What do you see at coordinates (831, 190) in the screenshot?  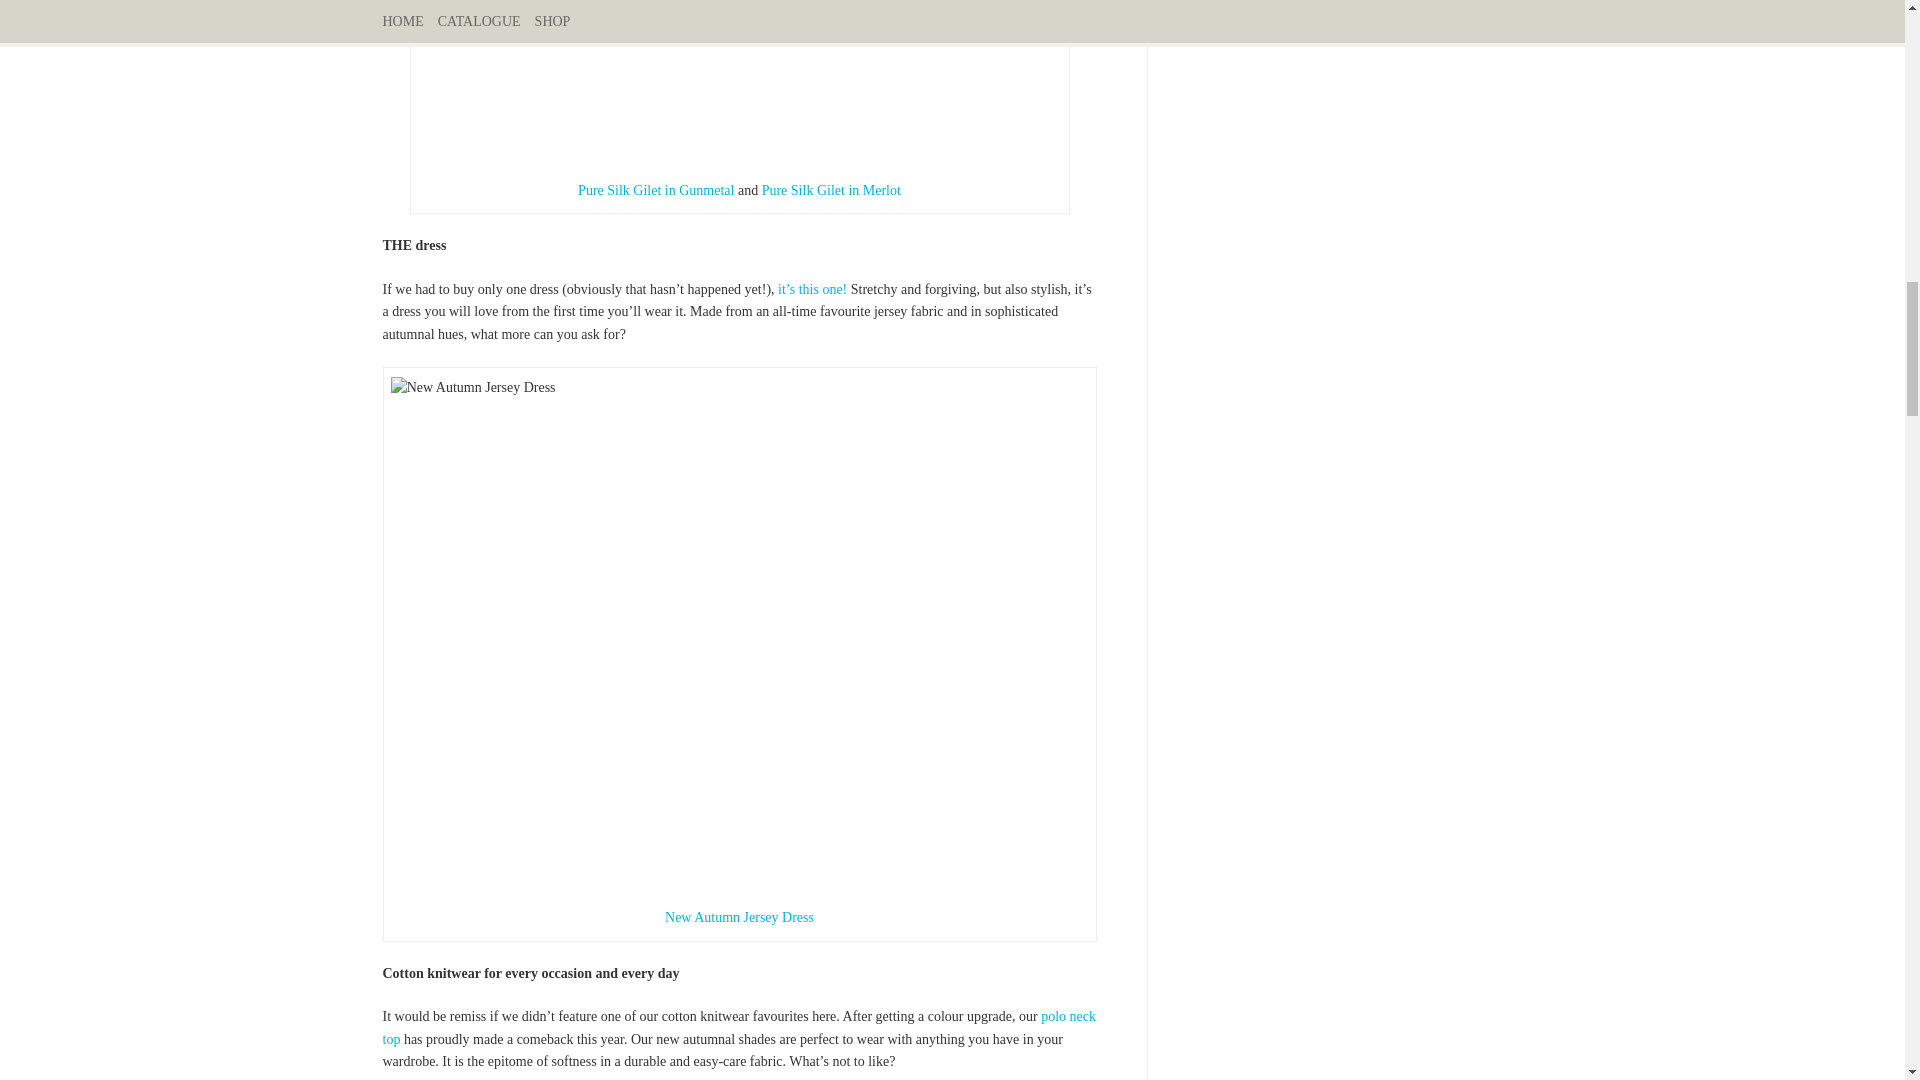 I see `Pure Silk Gilet in Merlot` at bounding box center [831, 190].